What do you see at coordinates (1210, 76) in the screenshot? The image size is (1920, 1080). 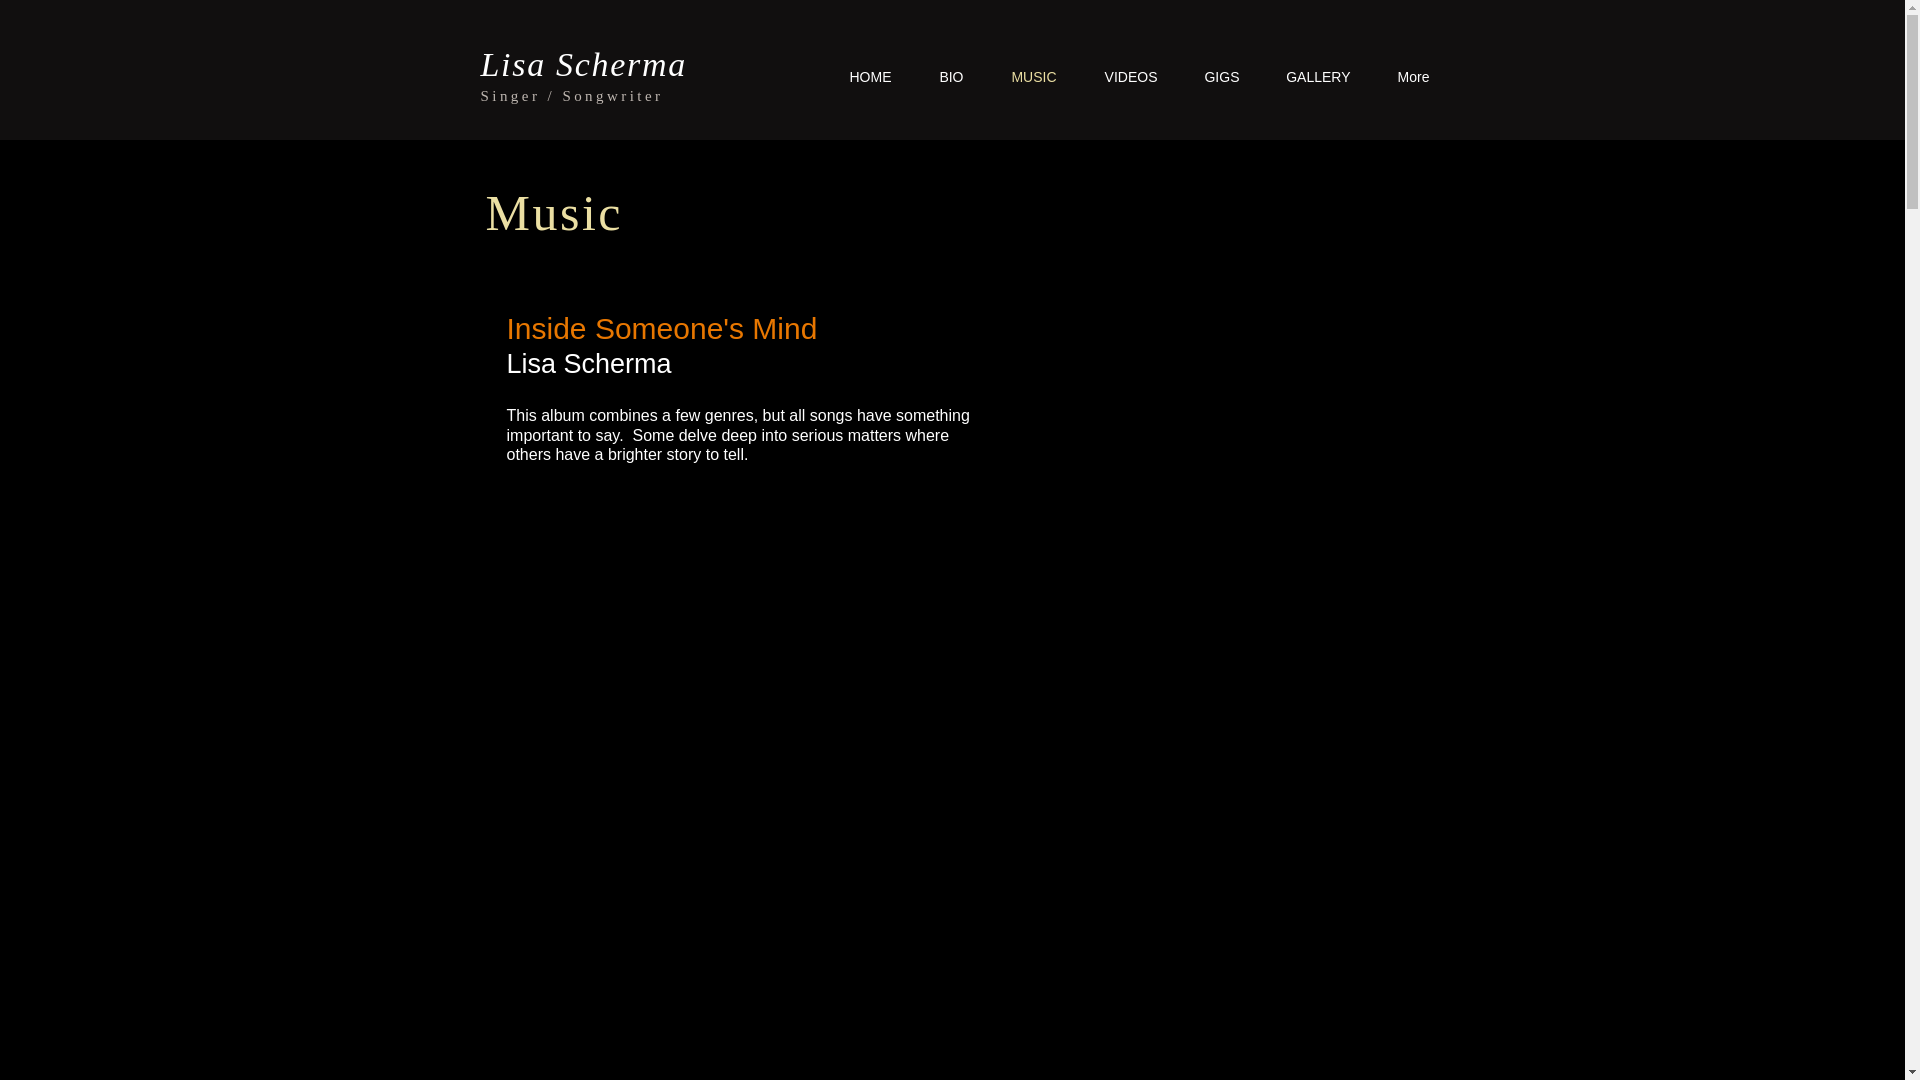 I see `GIGS` at bounding box center [1210, 76].